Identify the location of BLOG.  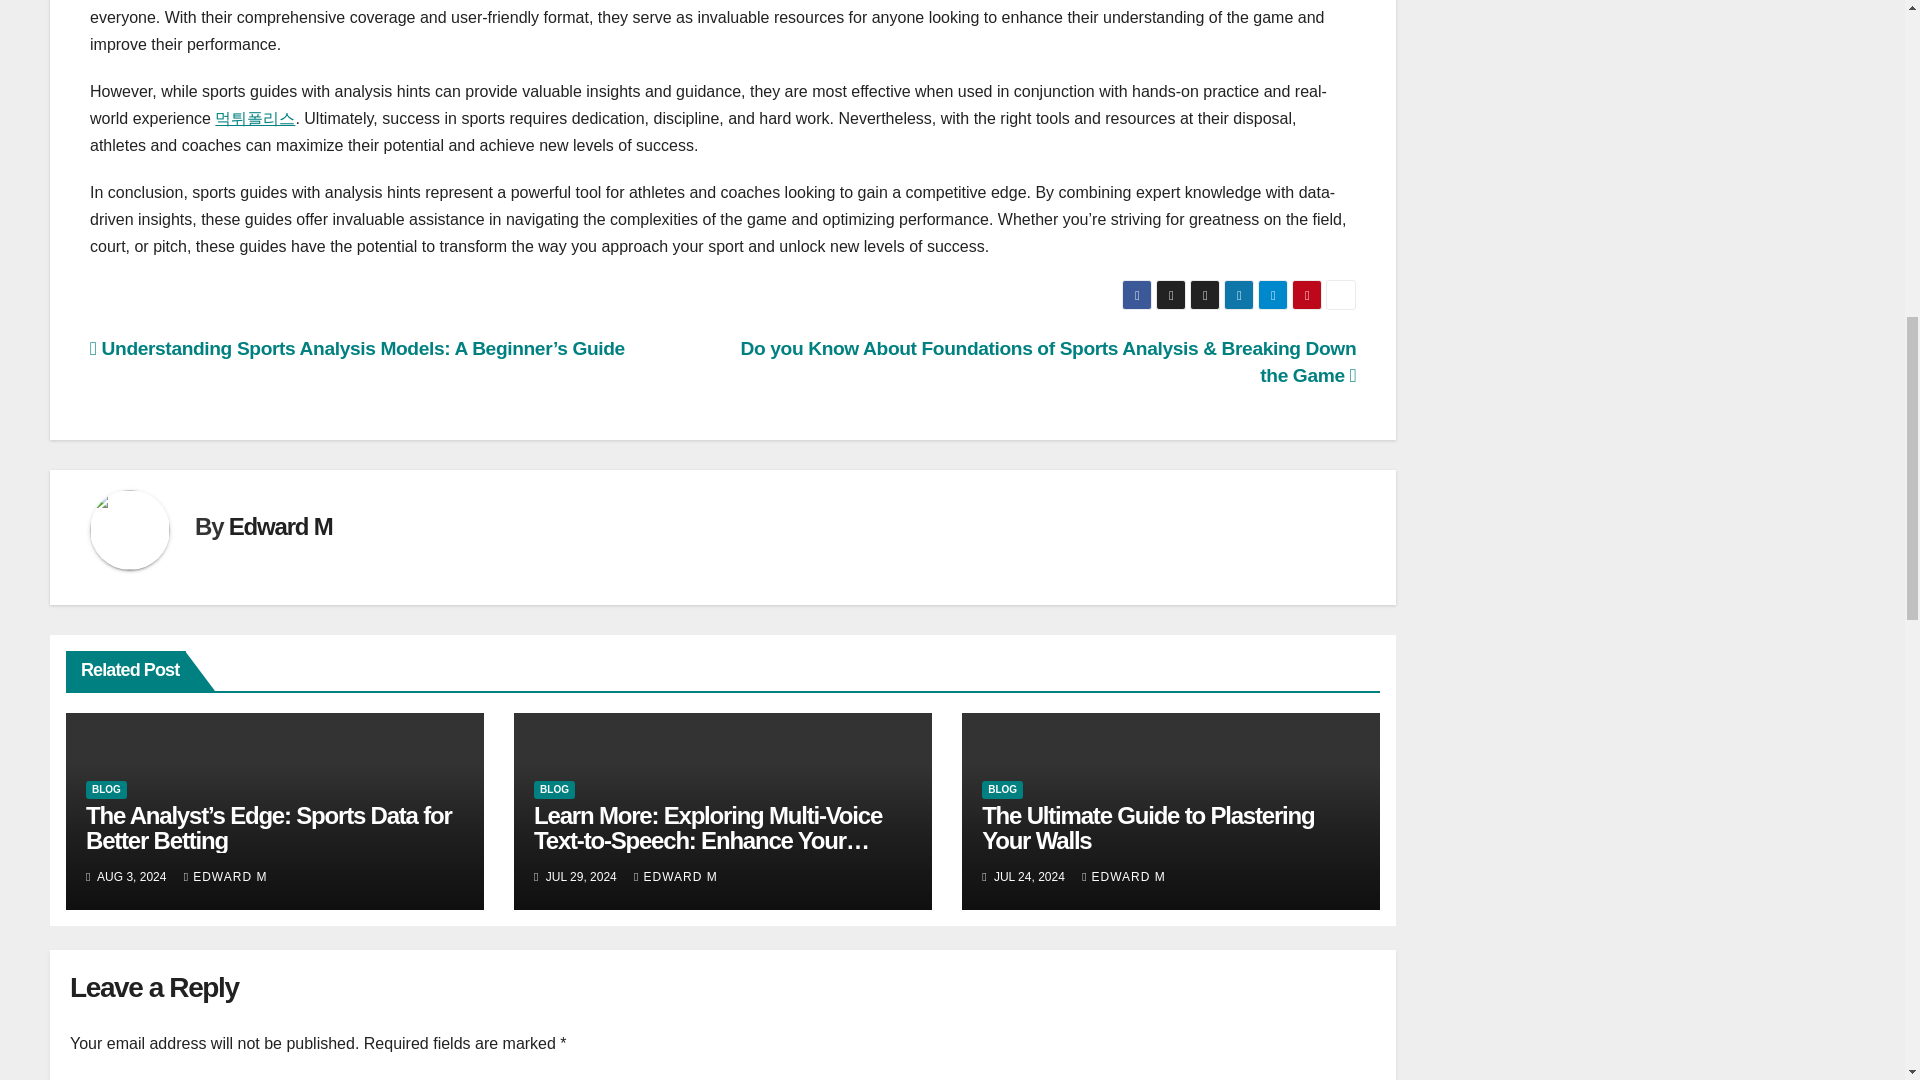
(106, 790).